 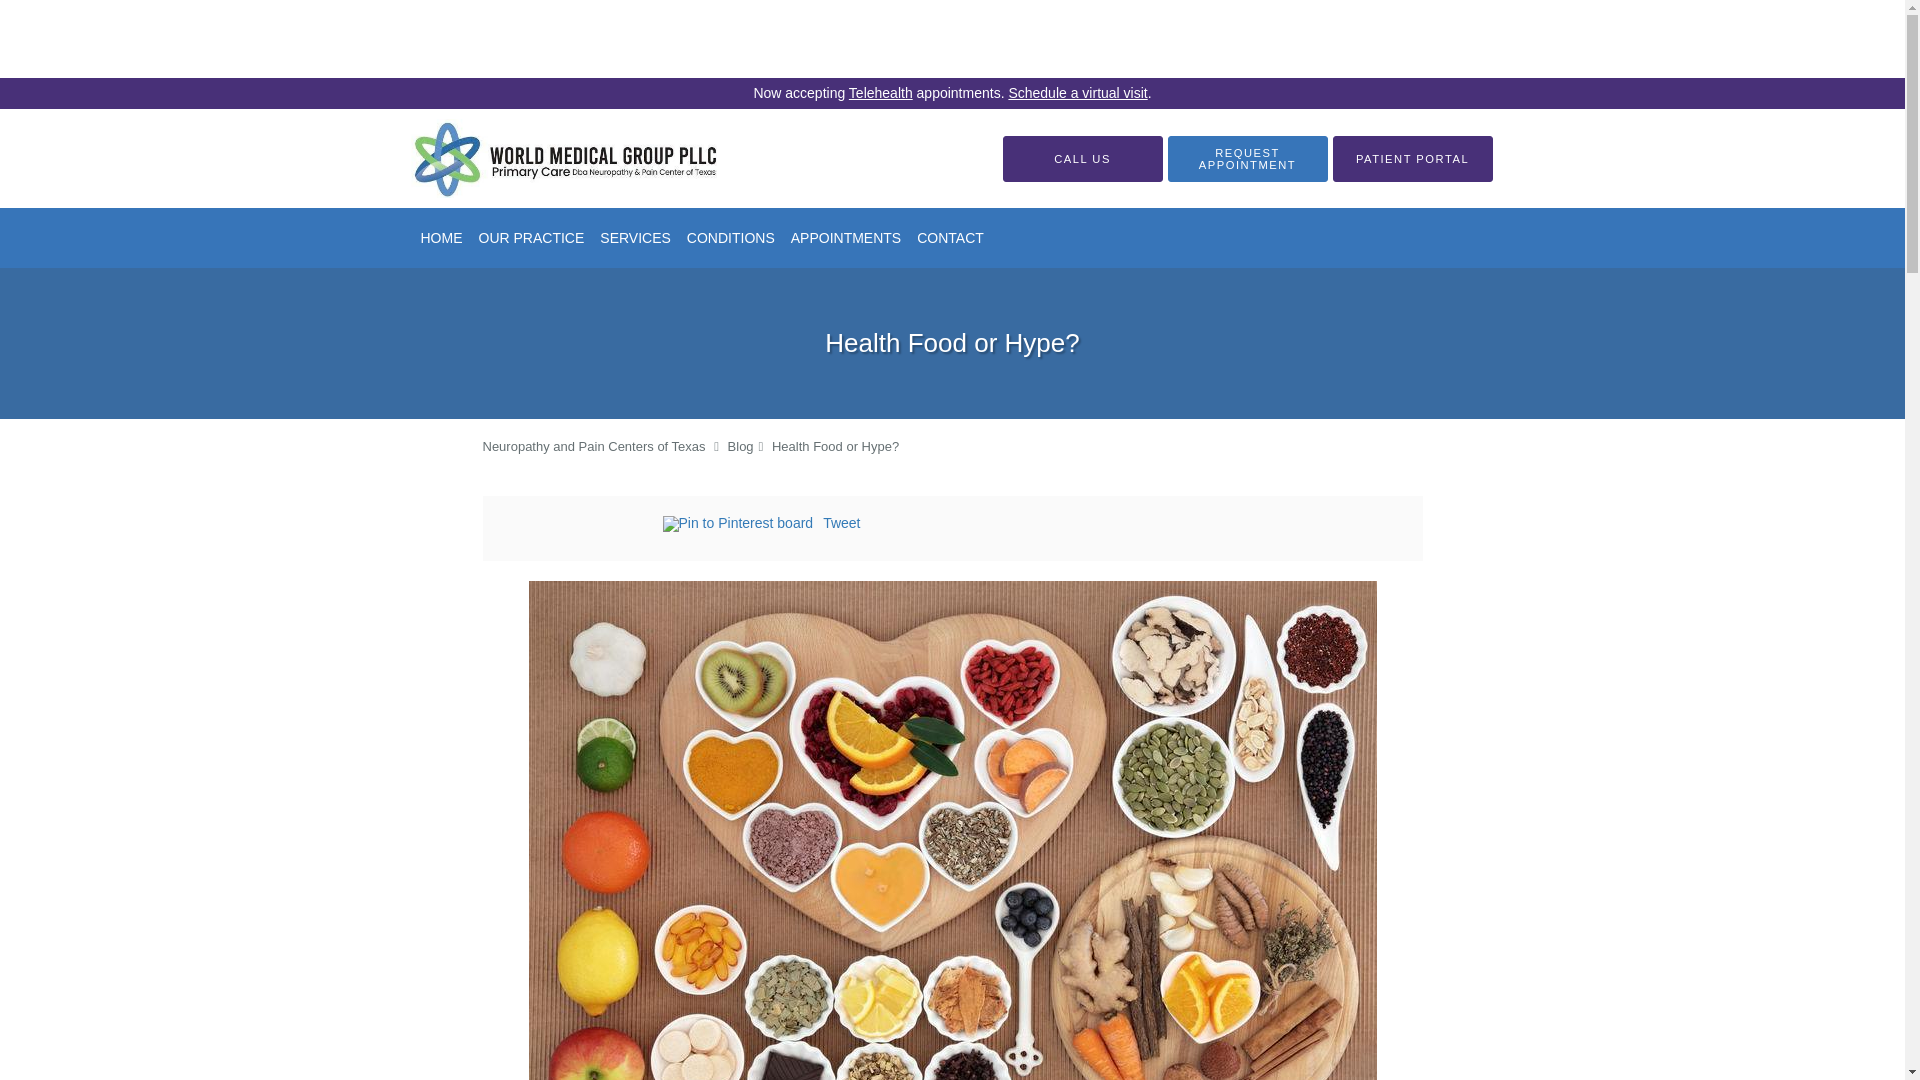 What do you see at coordinates (1412, 159) in the screenshot?
I see `PATIENT PORTAL` at bounding box center [1412, 159].